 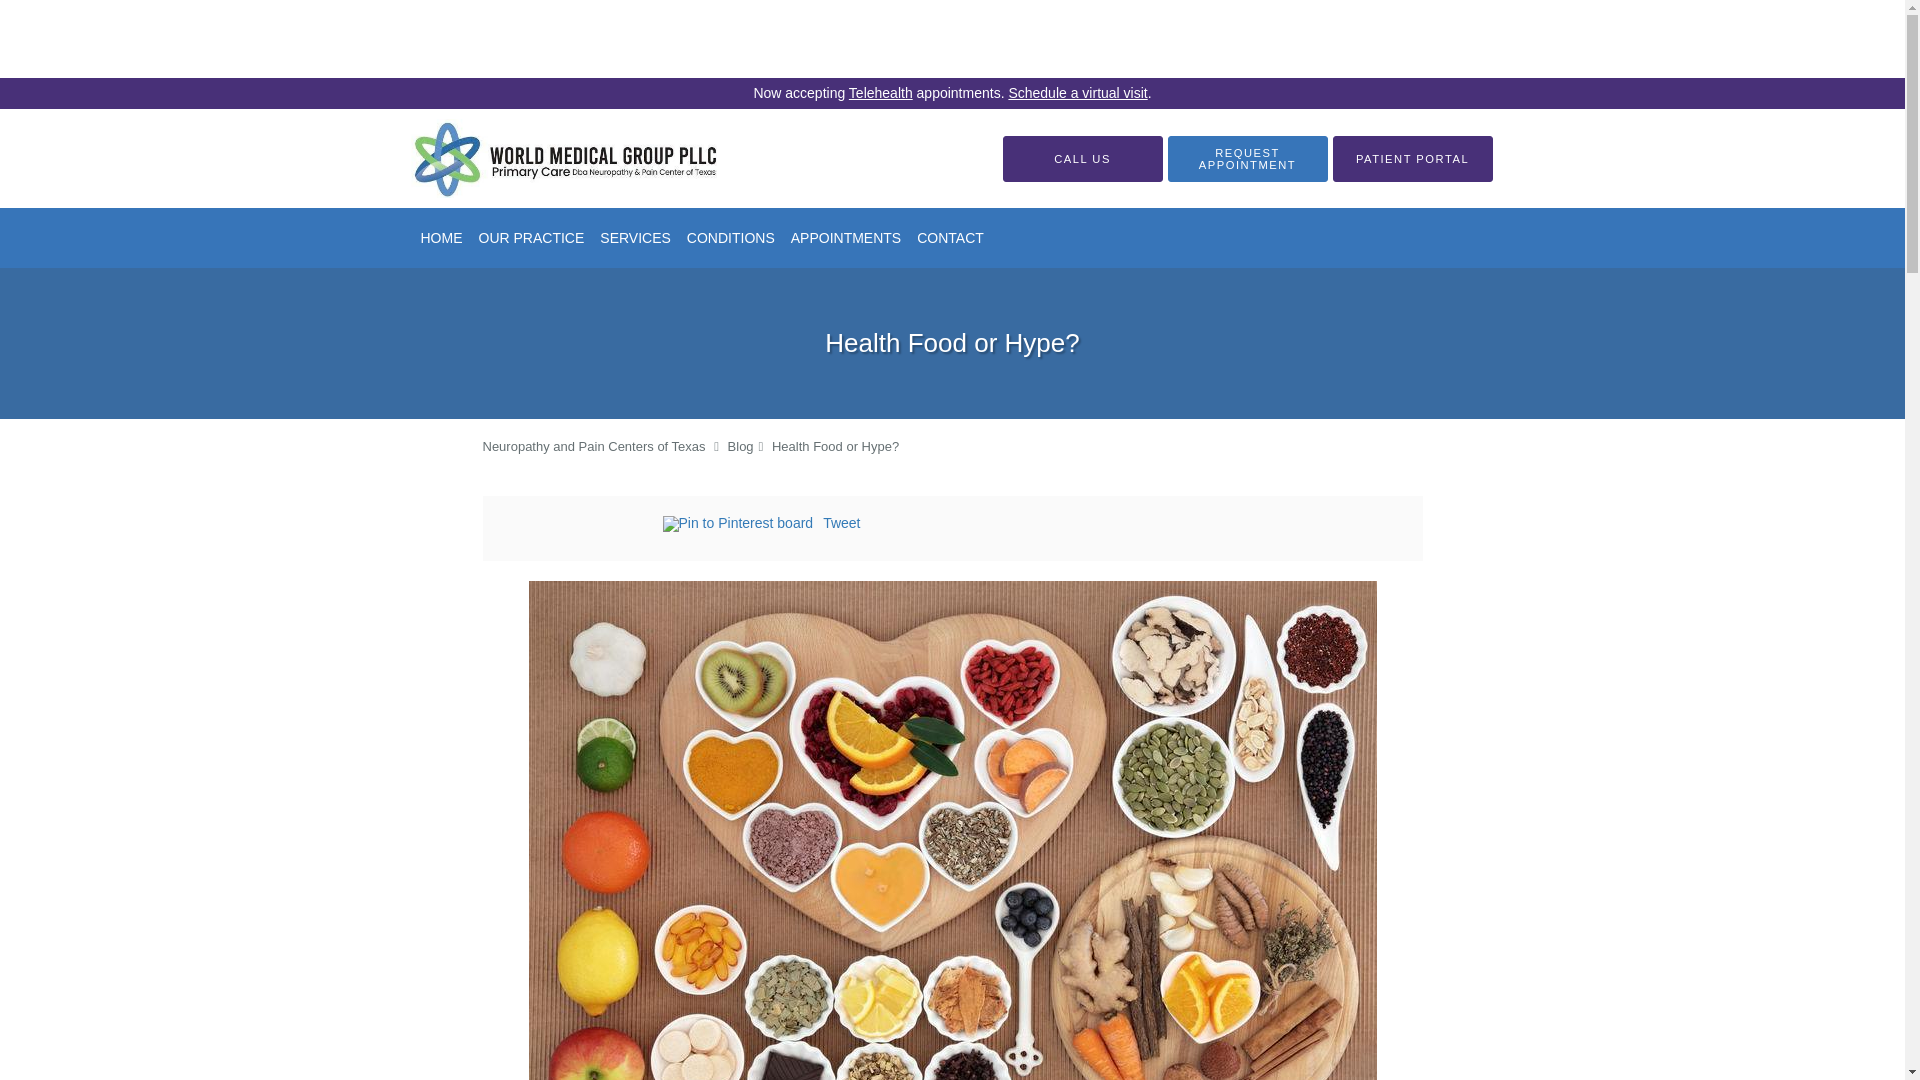 What do you see at coordinates (1412, 159) in the screenshot?
I see `PATIENT PORTAL` at bounding box center [1412, 159].